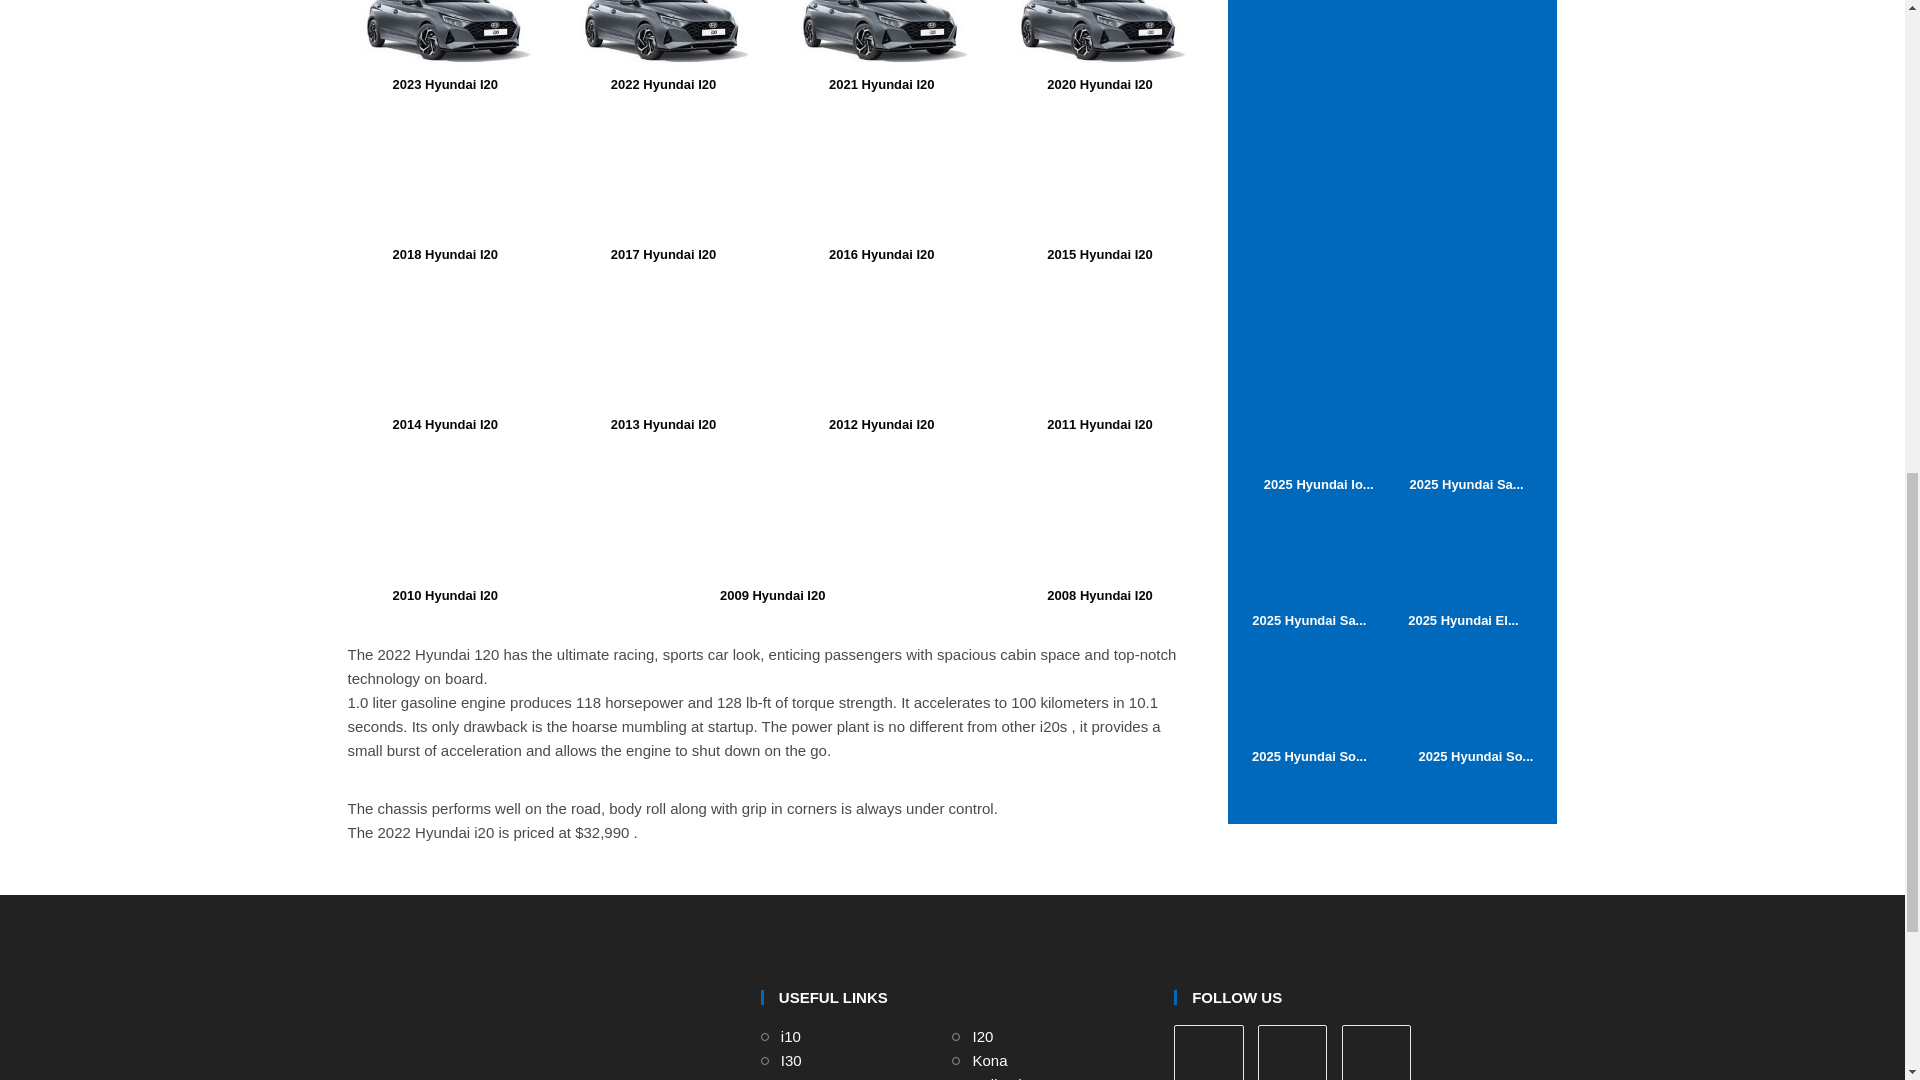  Describe the element at coordinates (445, 186) in the screenshot. I see `2018 Hyundai I20` at that location.